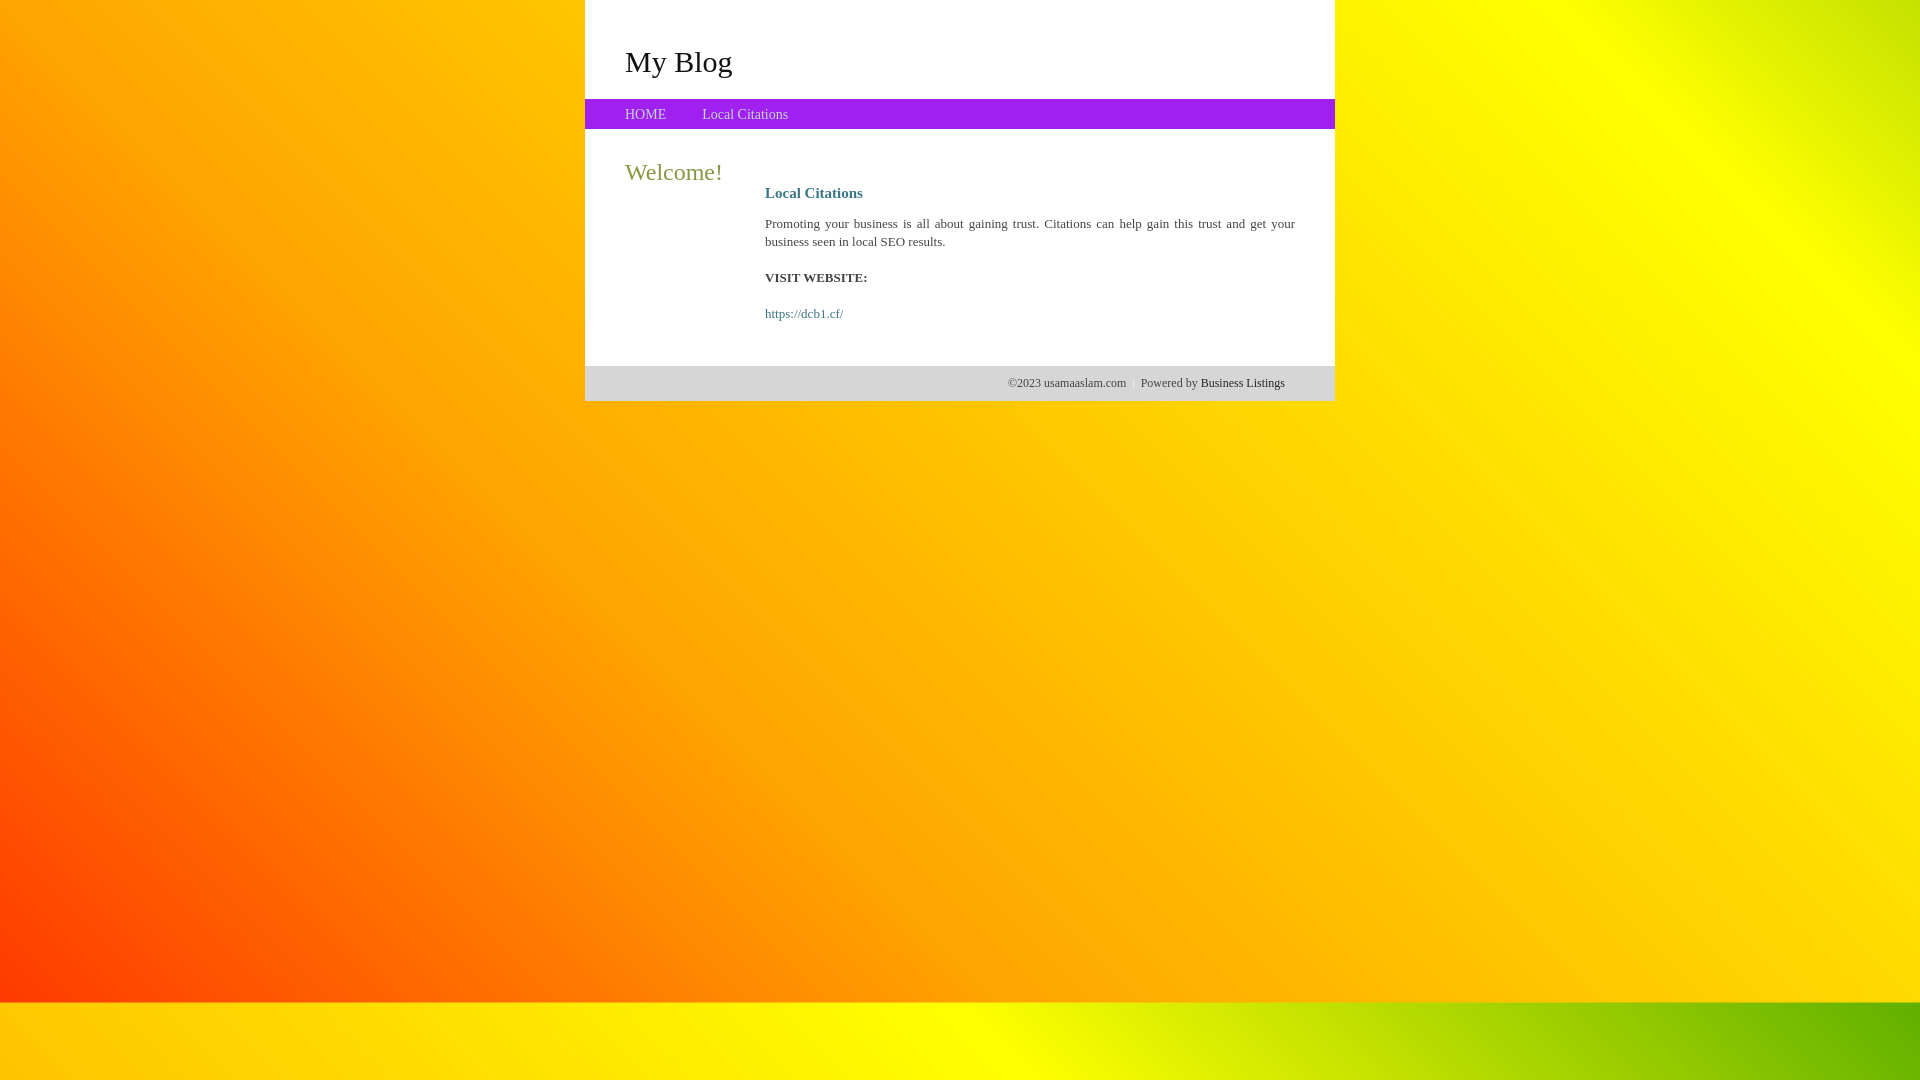 The image size is (1920, 1080). Describe the element at coordinates (745, 114) in the screenshot. I see `Local Citations` at that location.